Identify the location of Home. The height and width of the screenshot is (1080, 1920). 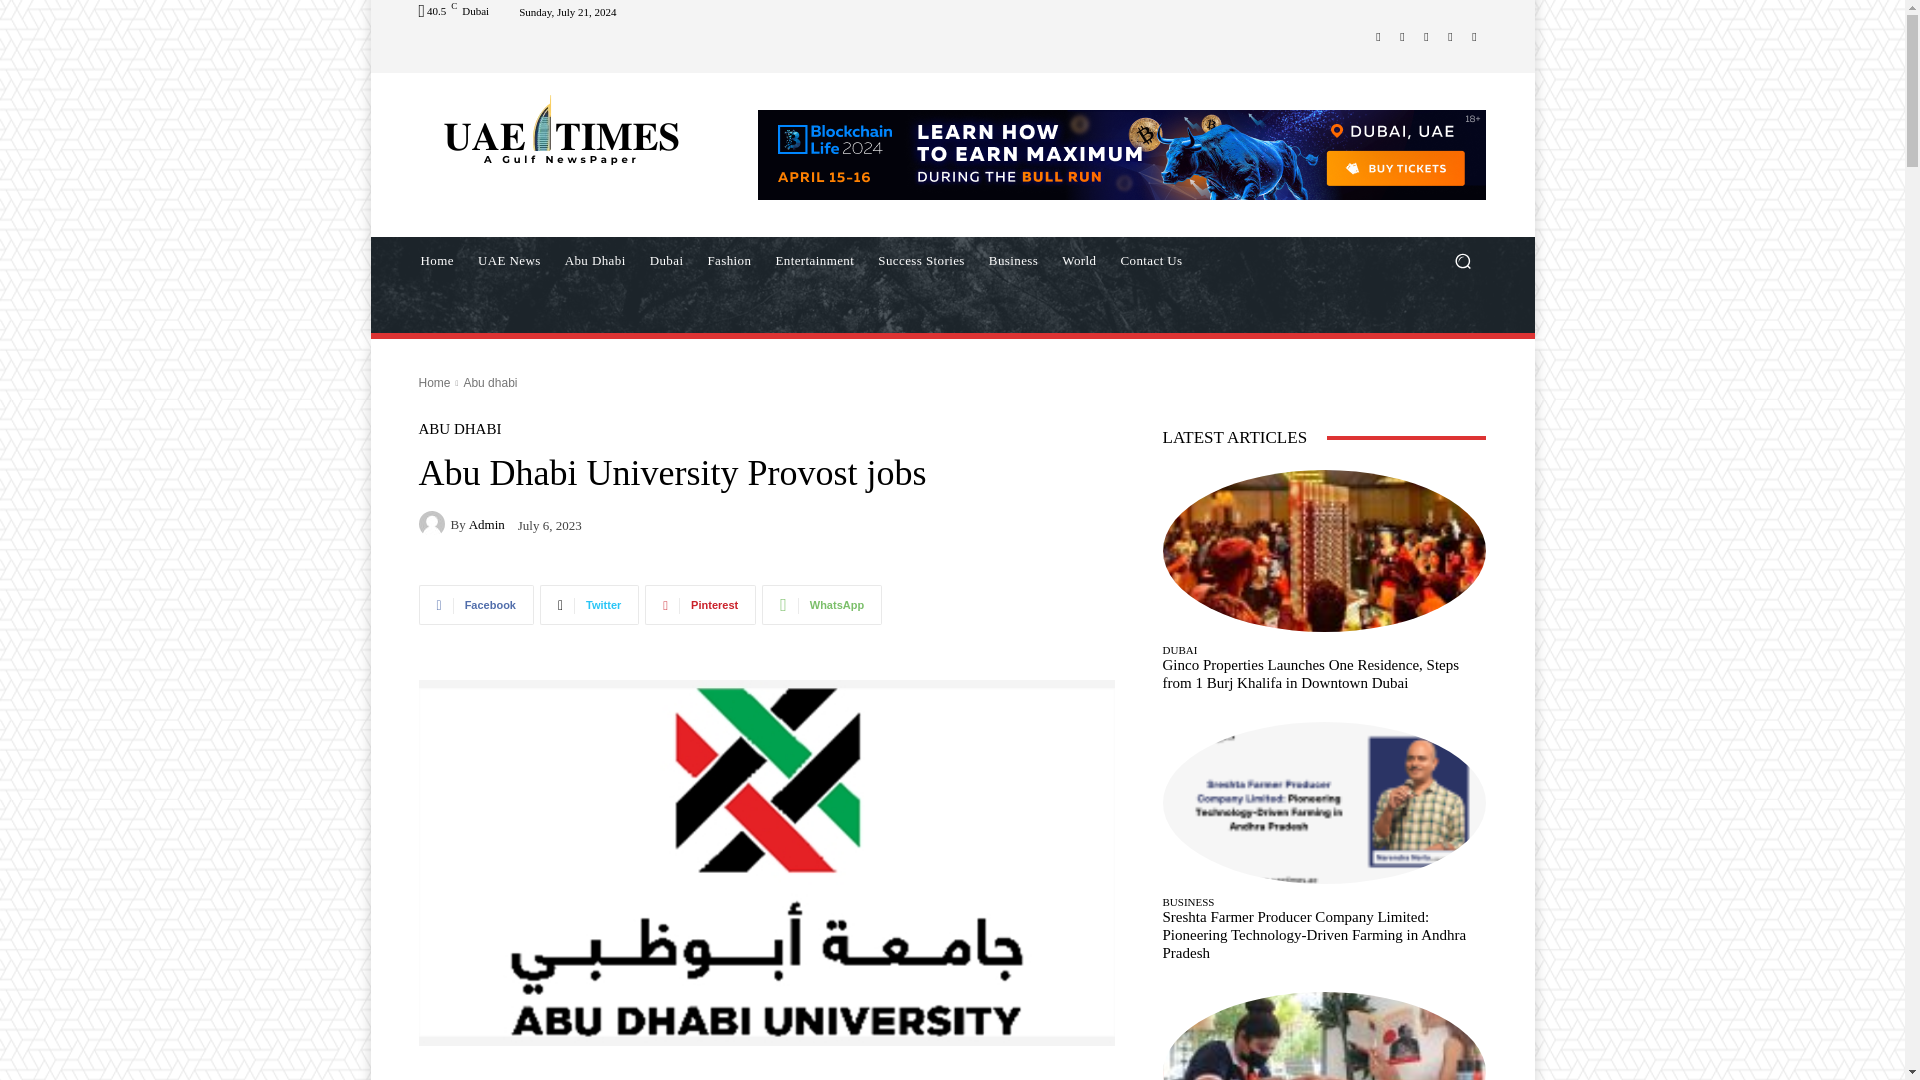
(436, 260).